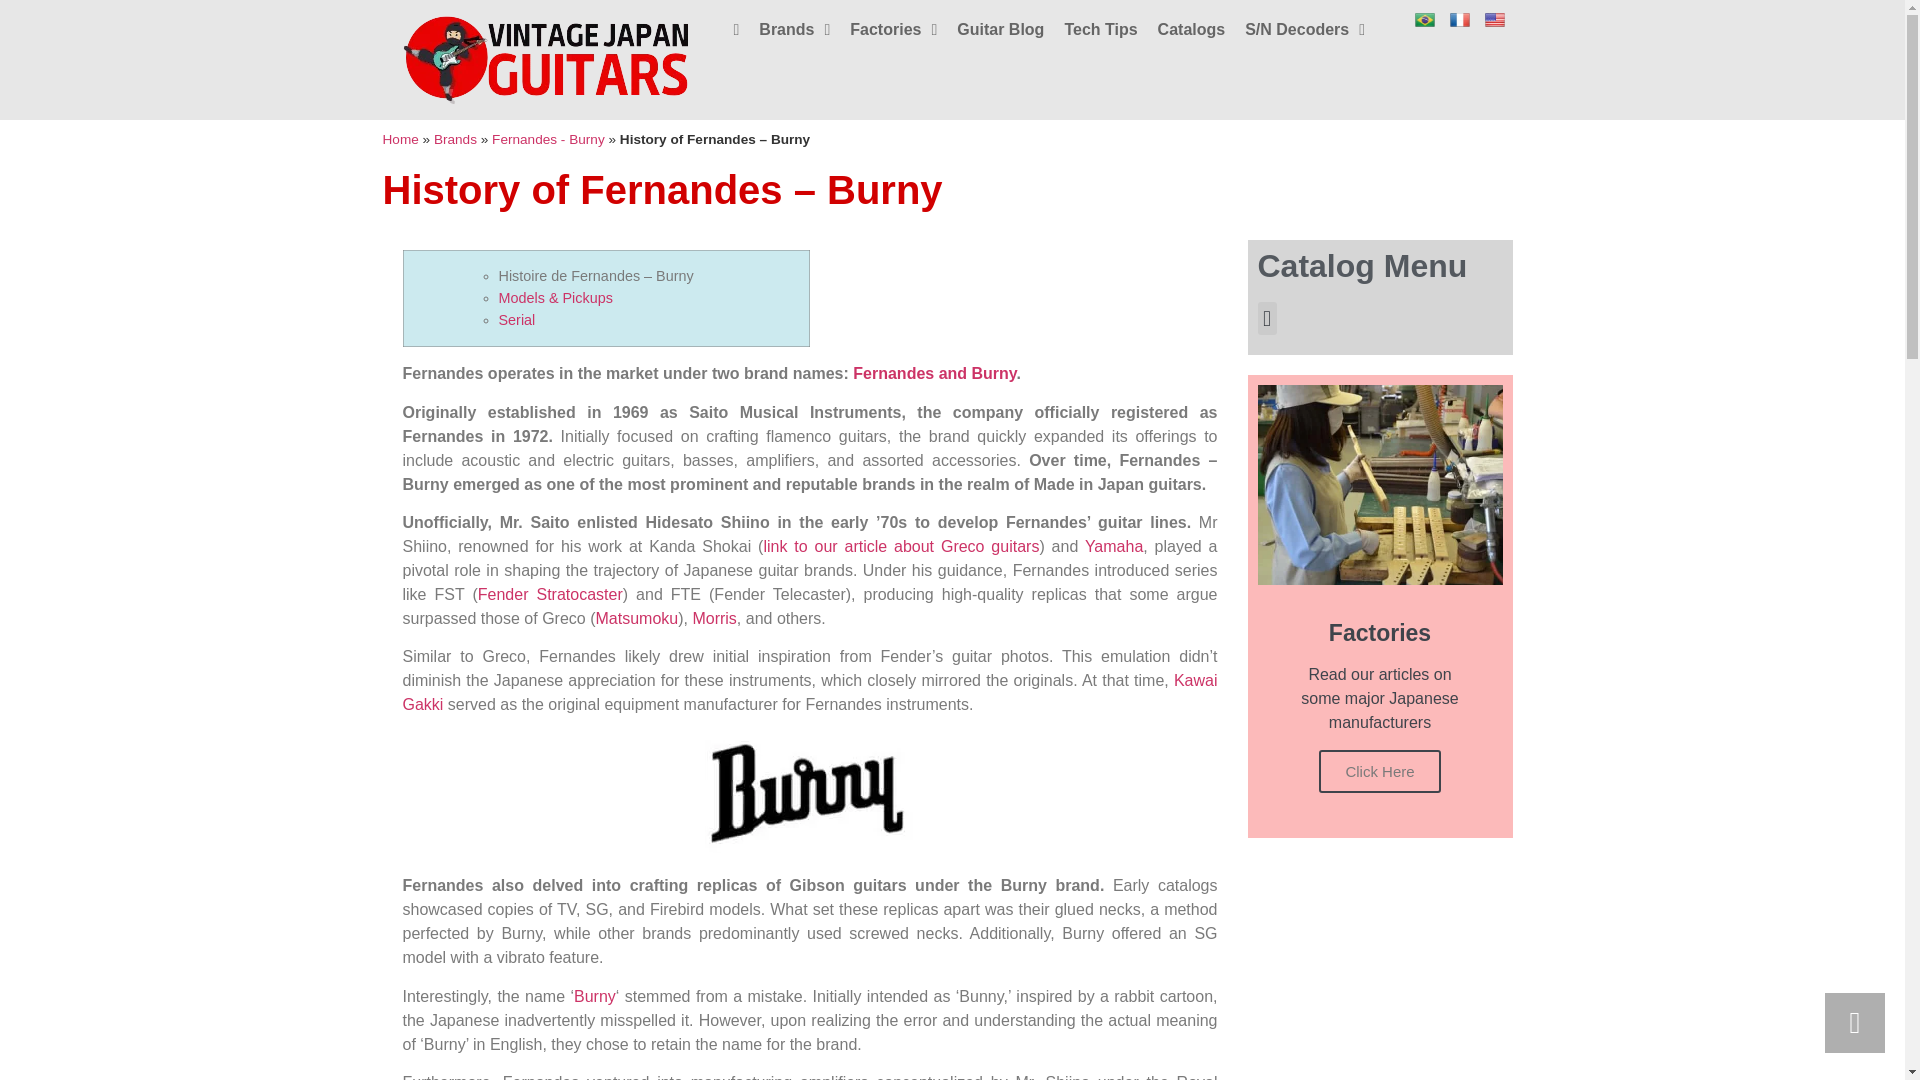 This screenshot has width=1920, height=1080. I want to click on Tech Tips, so click(1100, 29).